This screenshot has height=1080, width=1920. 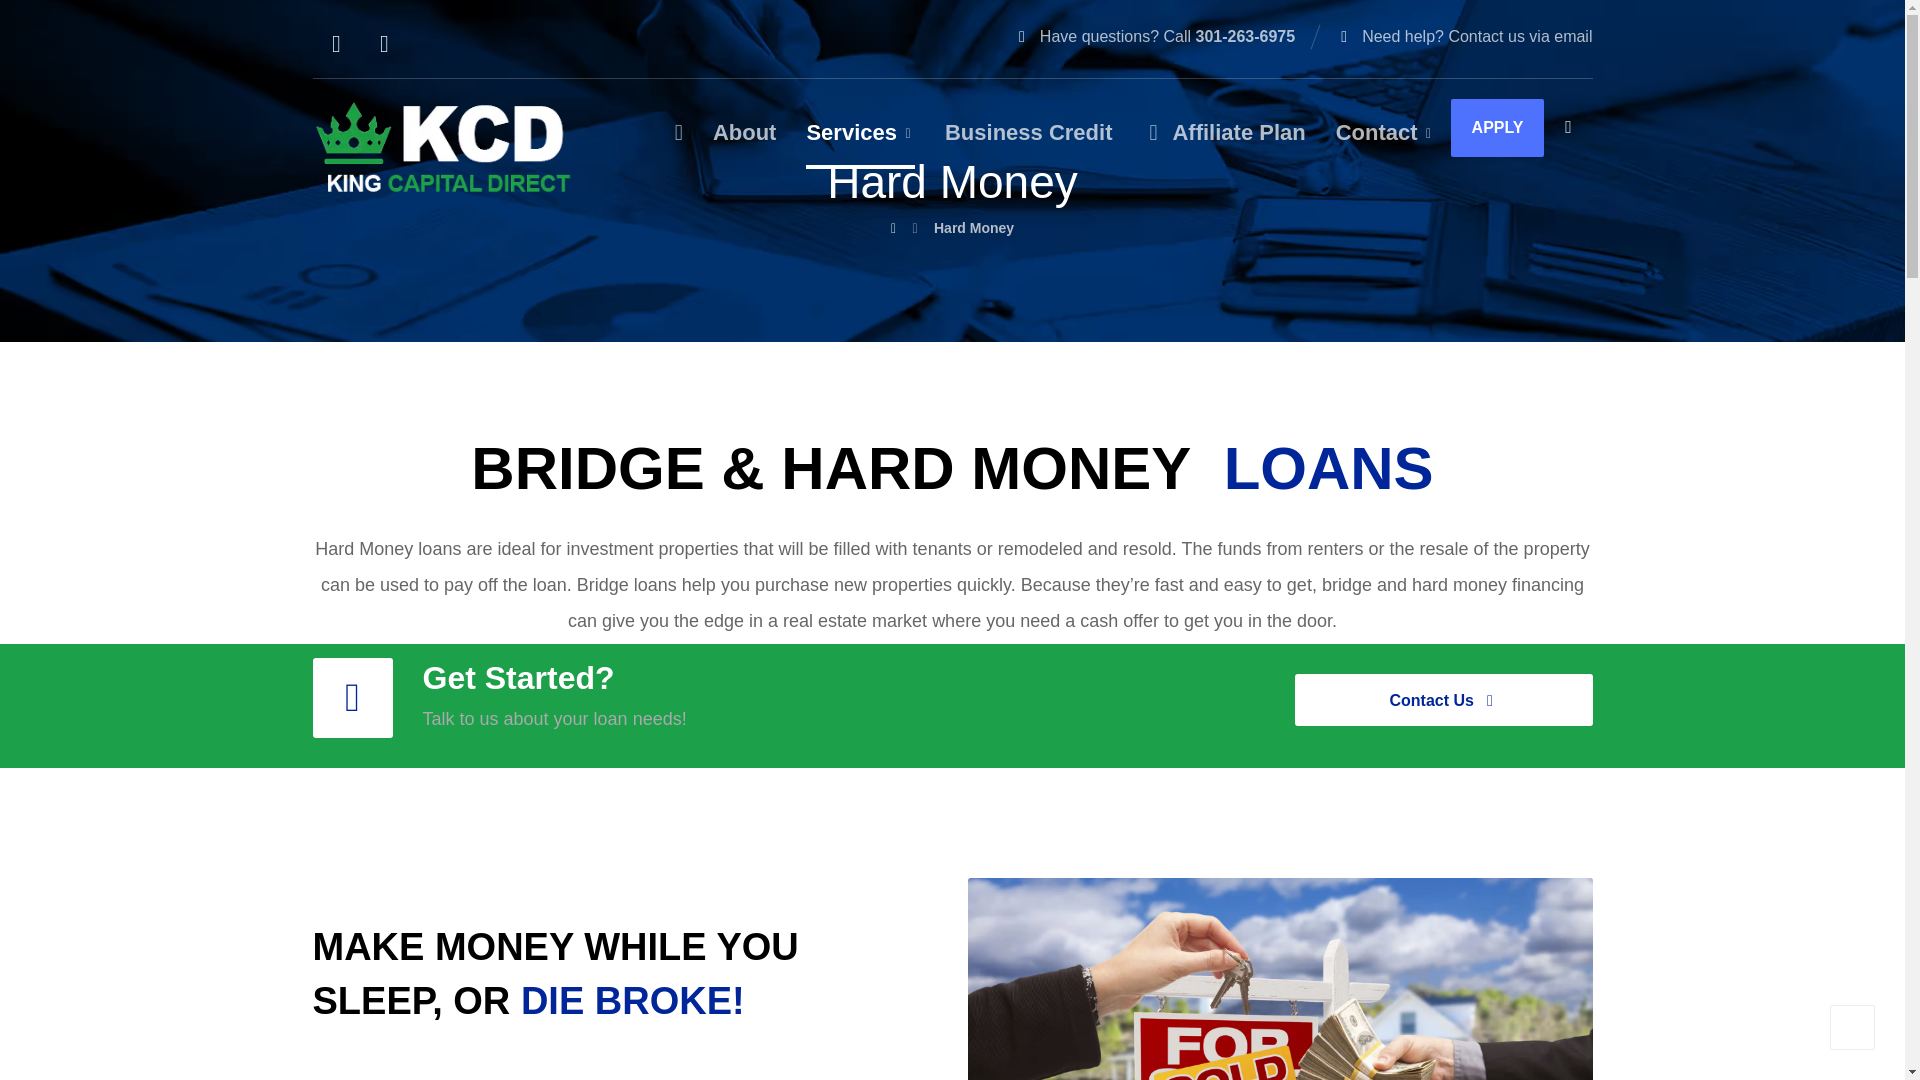 What do you see at coordinates (1224, 140) in the screenshot?
I see `Affiliate Plan` at bounding box center [1224, 140].